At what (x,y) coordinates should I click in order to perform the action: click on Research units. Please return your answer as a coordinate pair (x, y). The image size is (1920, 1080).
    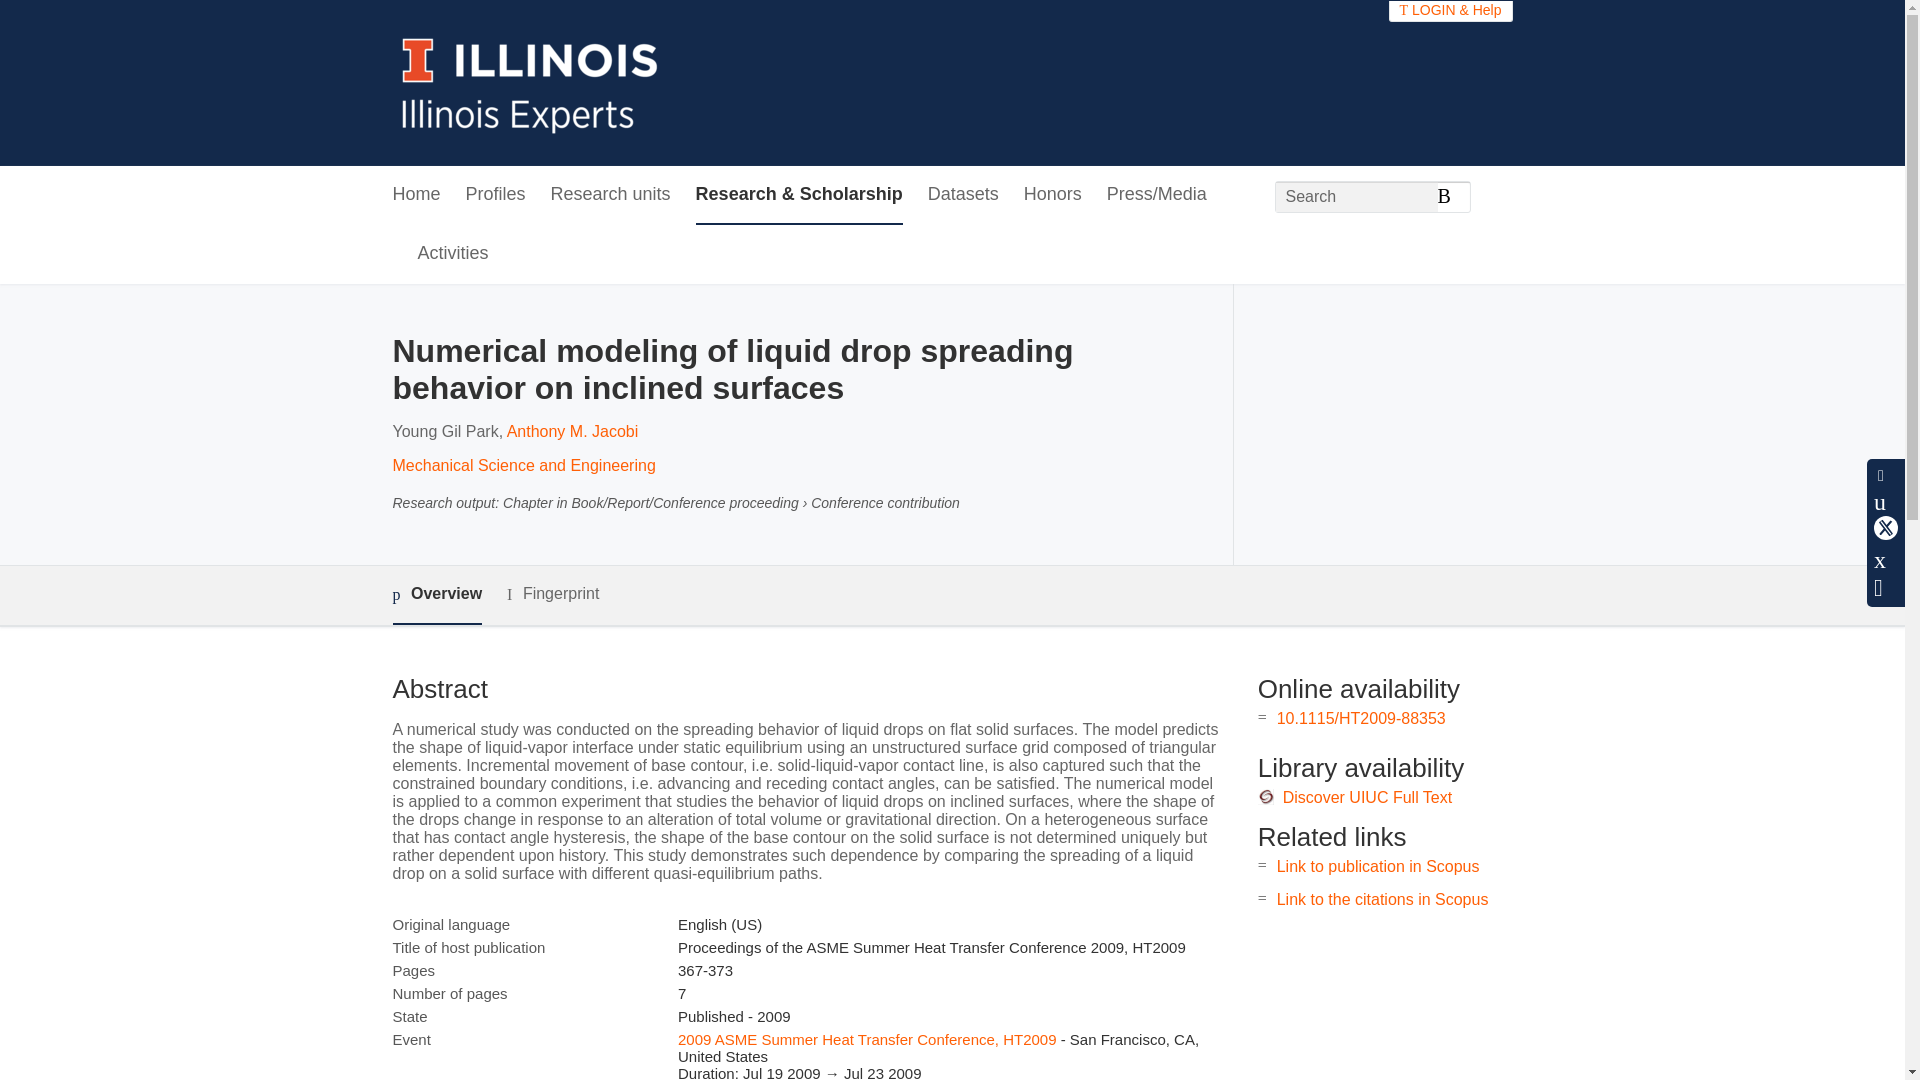
    Looking at the image, I should click on (610, 195).